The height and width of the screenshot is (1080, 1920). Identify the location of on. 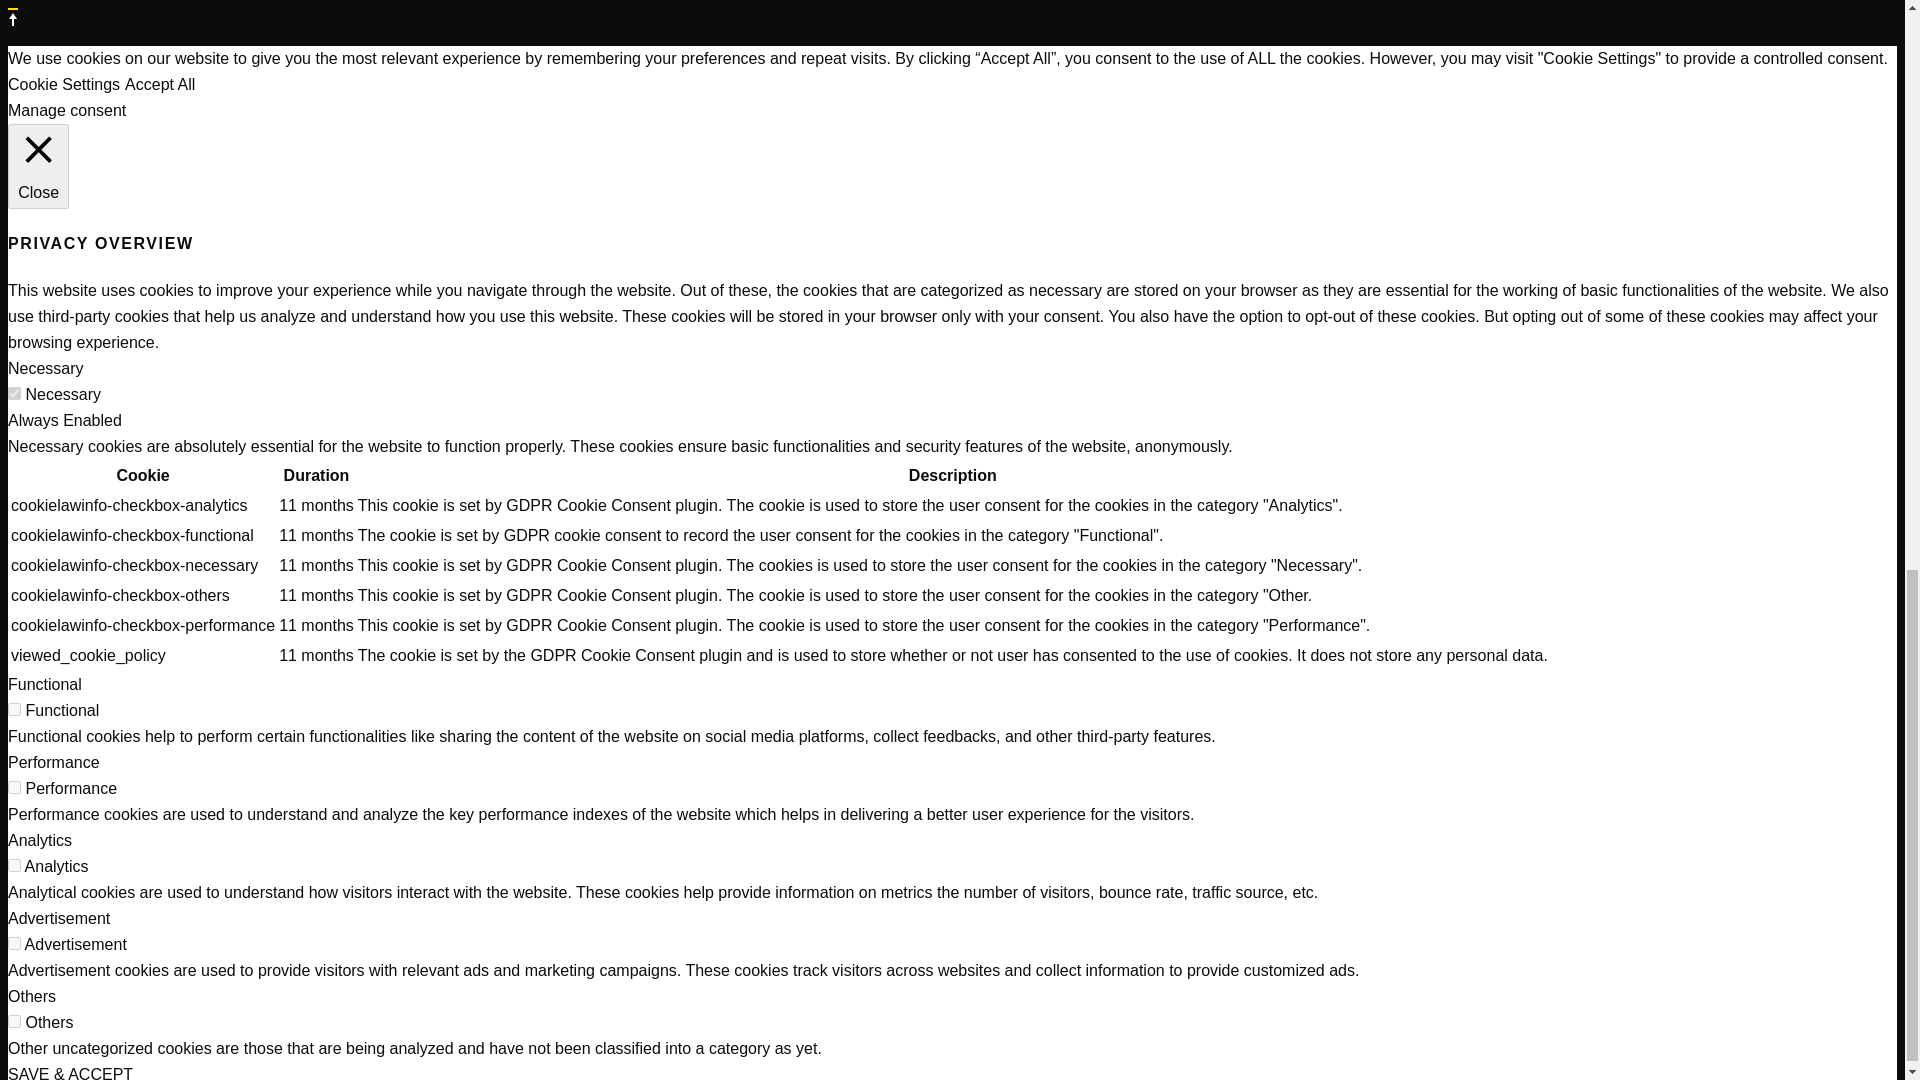
(14, 786).